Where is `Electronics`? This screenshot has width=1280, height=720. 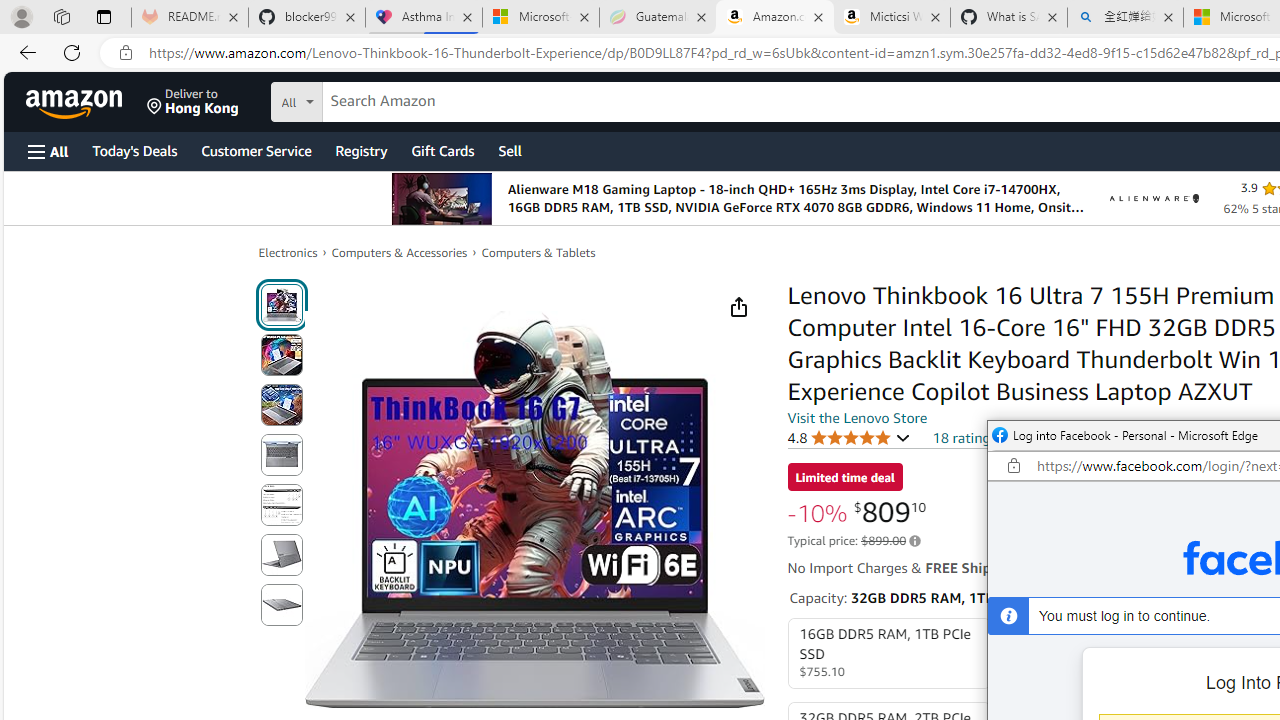 Electronics is located at coordinates (288, 252).